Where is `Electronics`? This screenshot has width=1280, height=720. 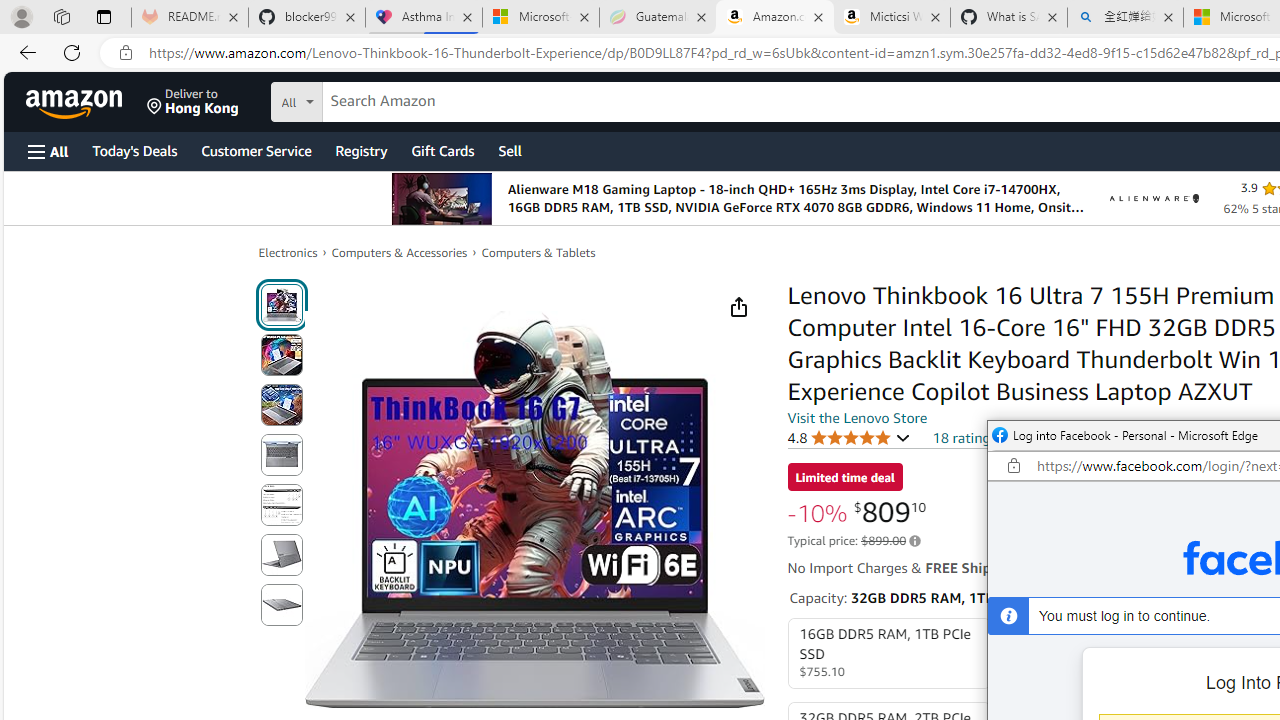 Electronics is located at coordinates (288, 252).